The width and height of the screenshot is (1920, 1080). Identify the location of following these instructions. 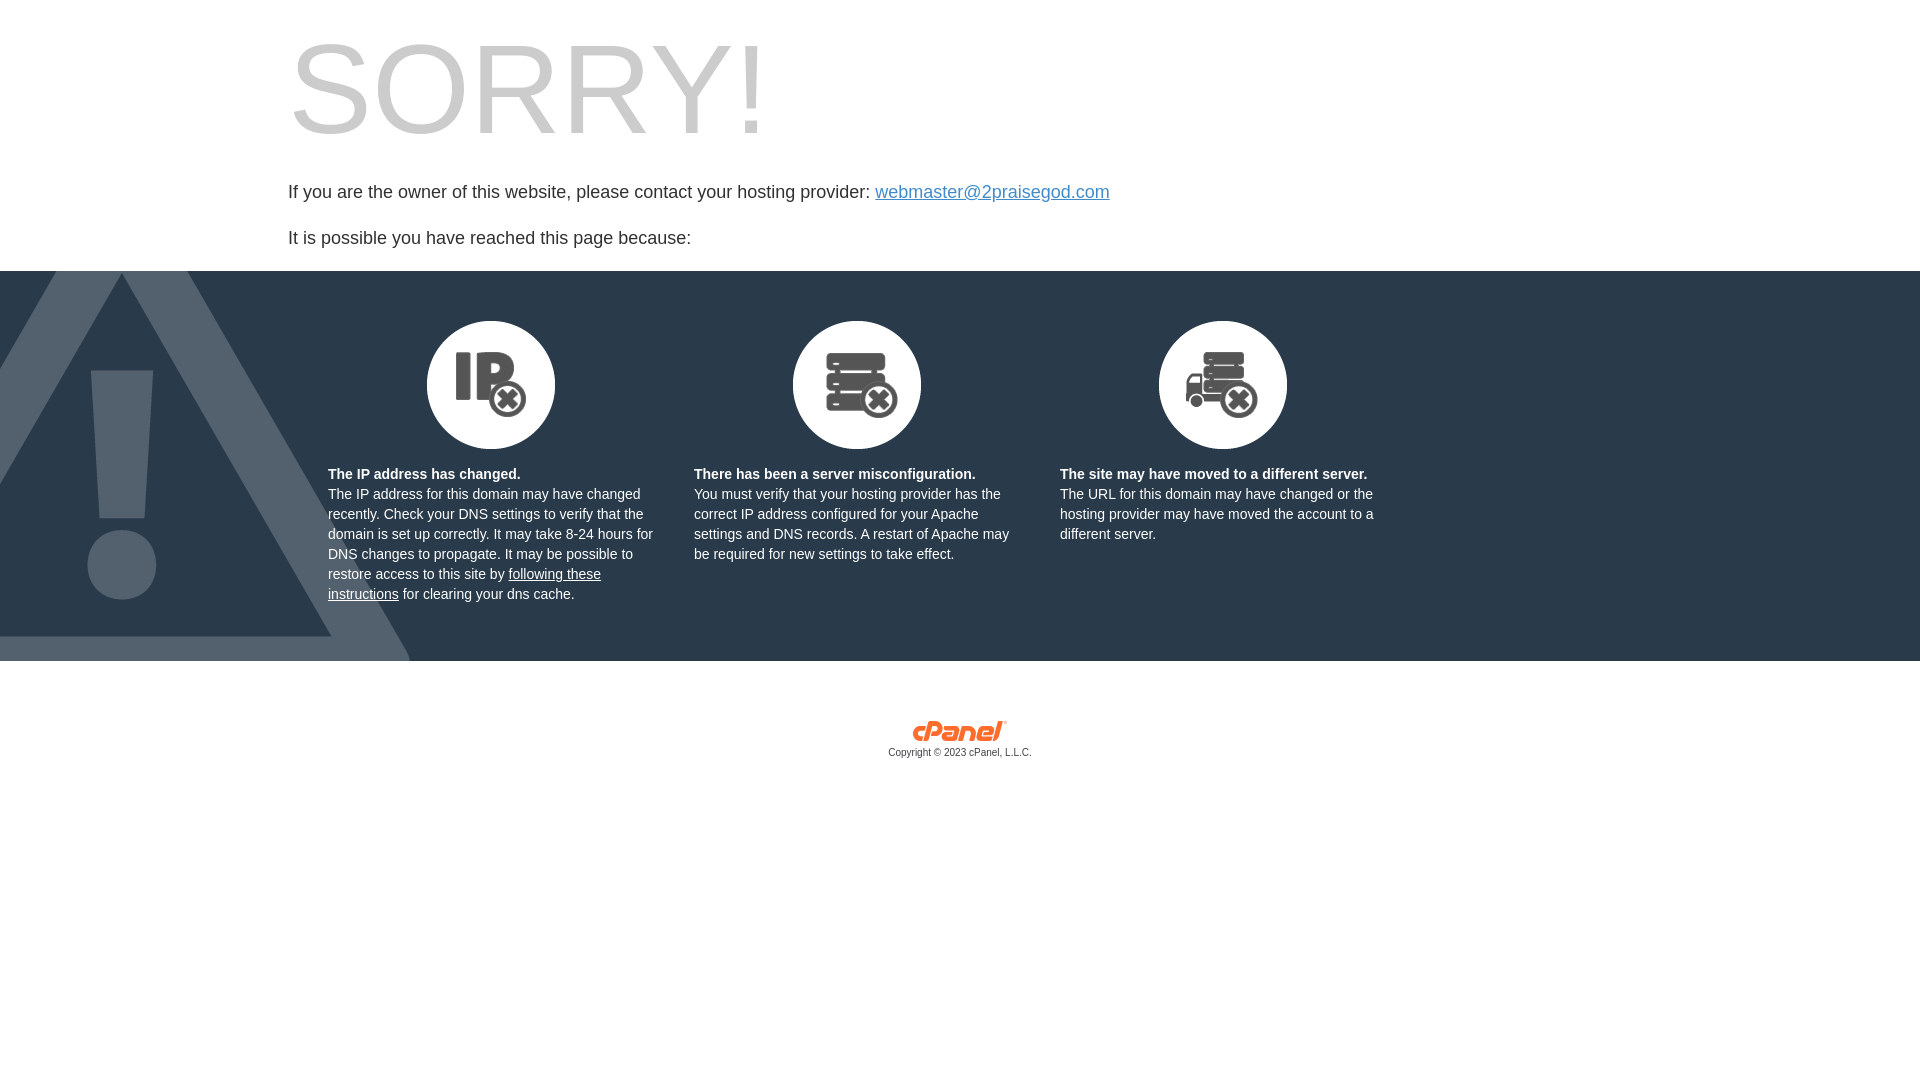
(464, 584).